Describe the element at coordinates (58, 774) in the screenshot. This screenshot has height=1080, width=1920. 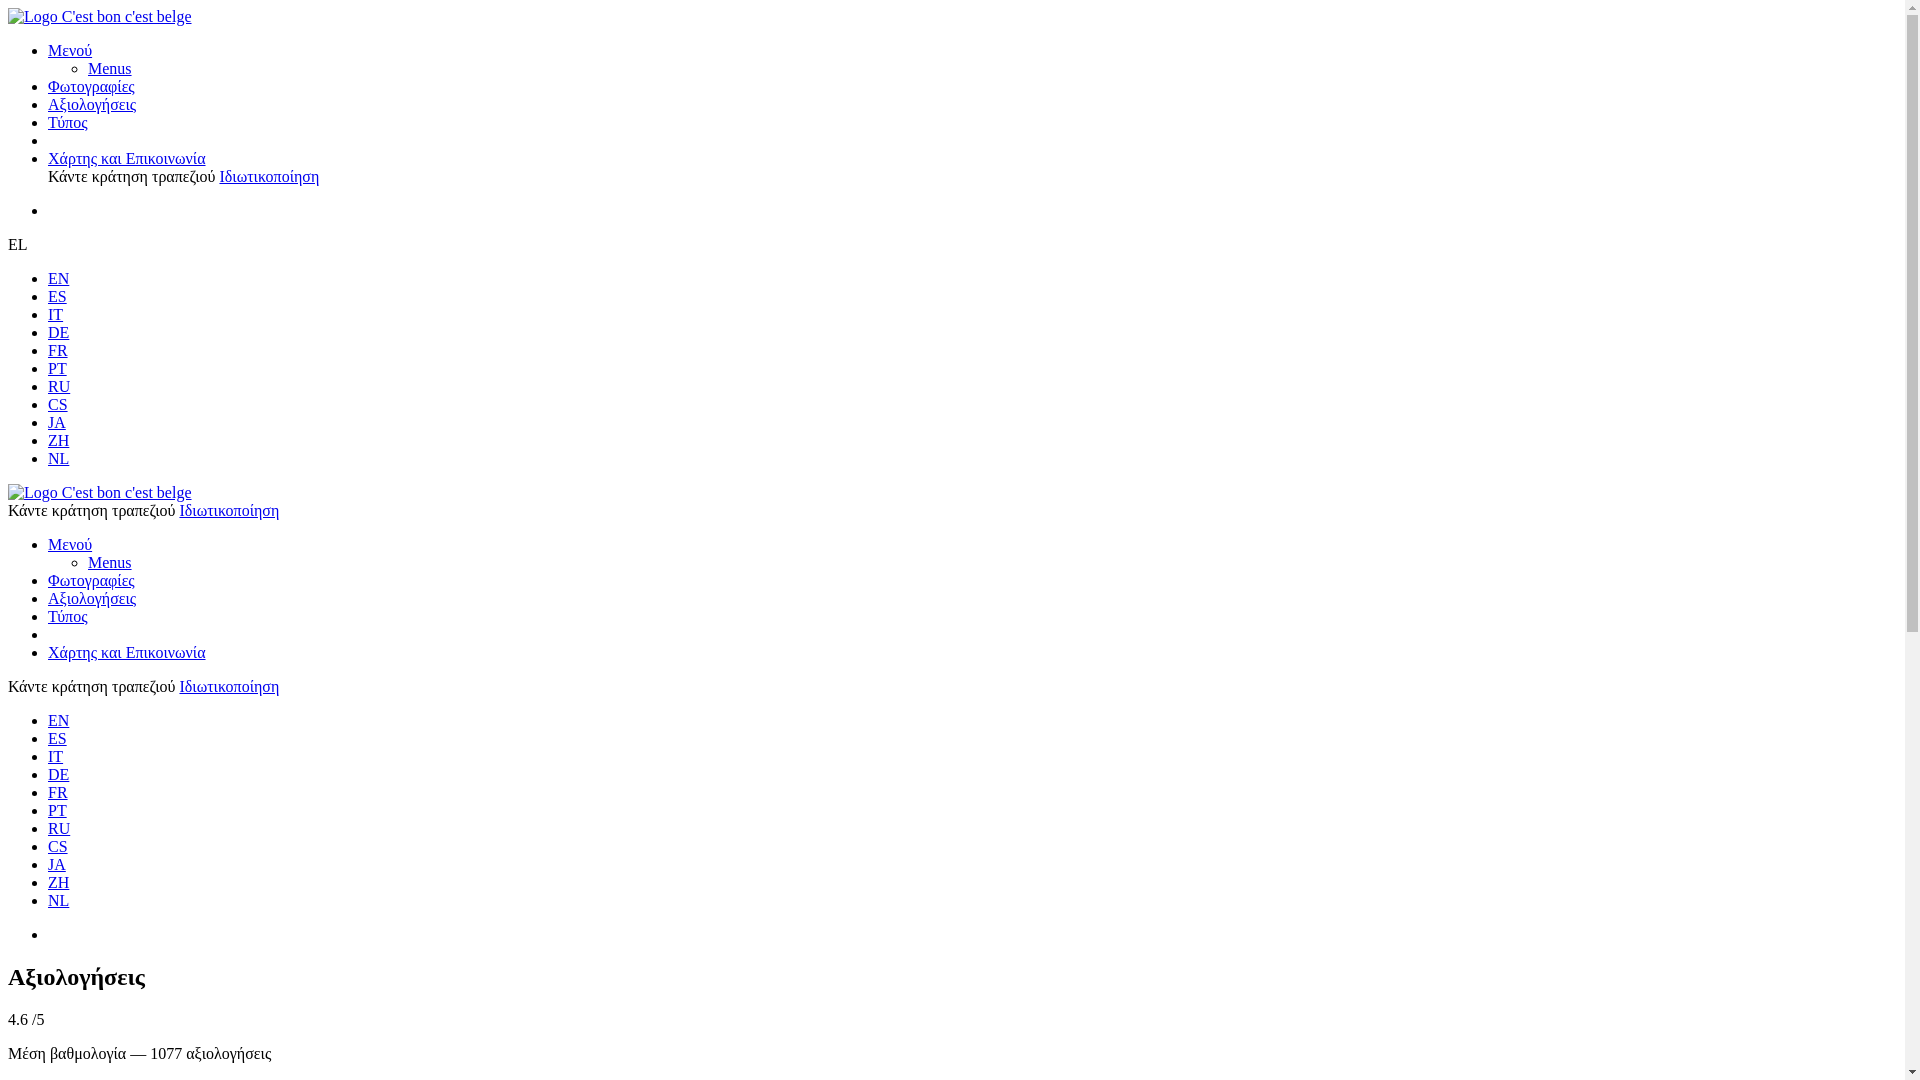
I see `DE` at that location.